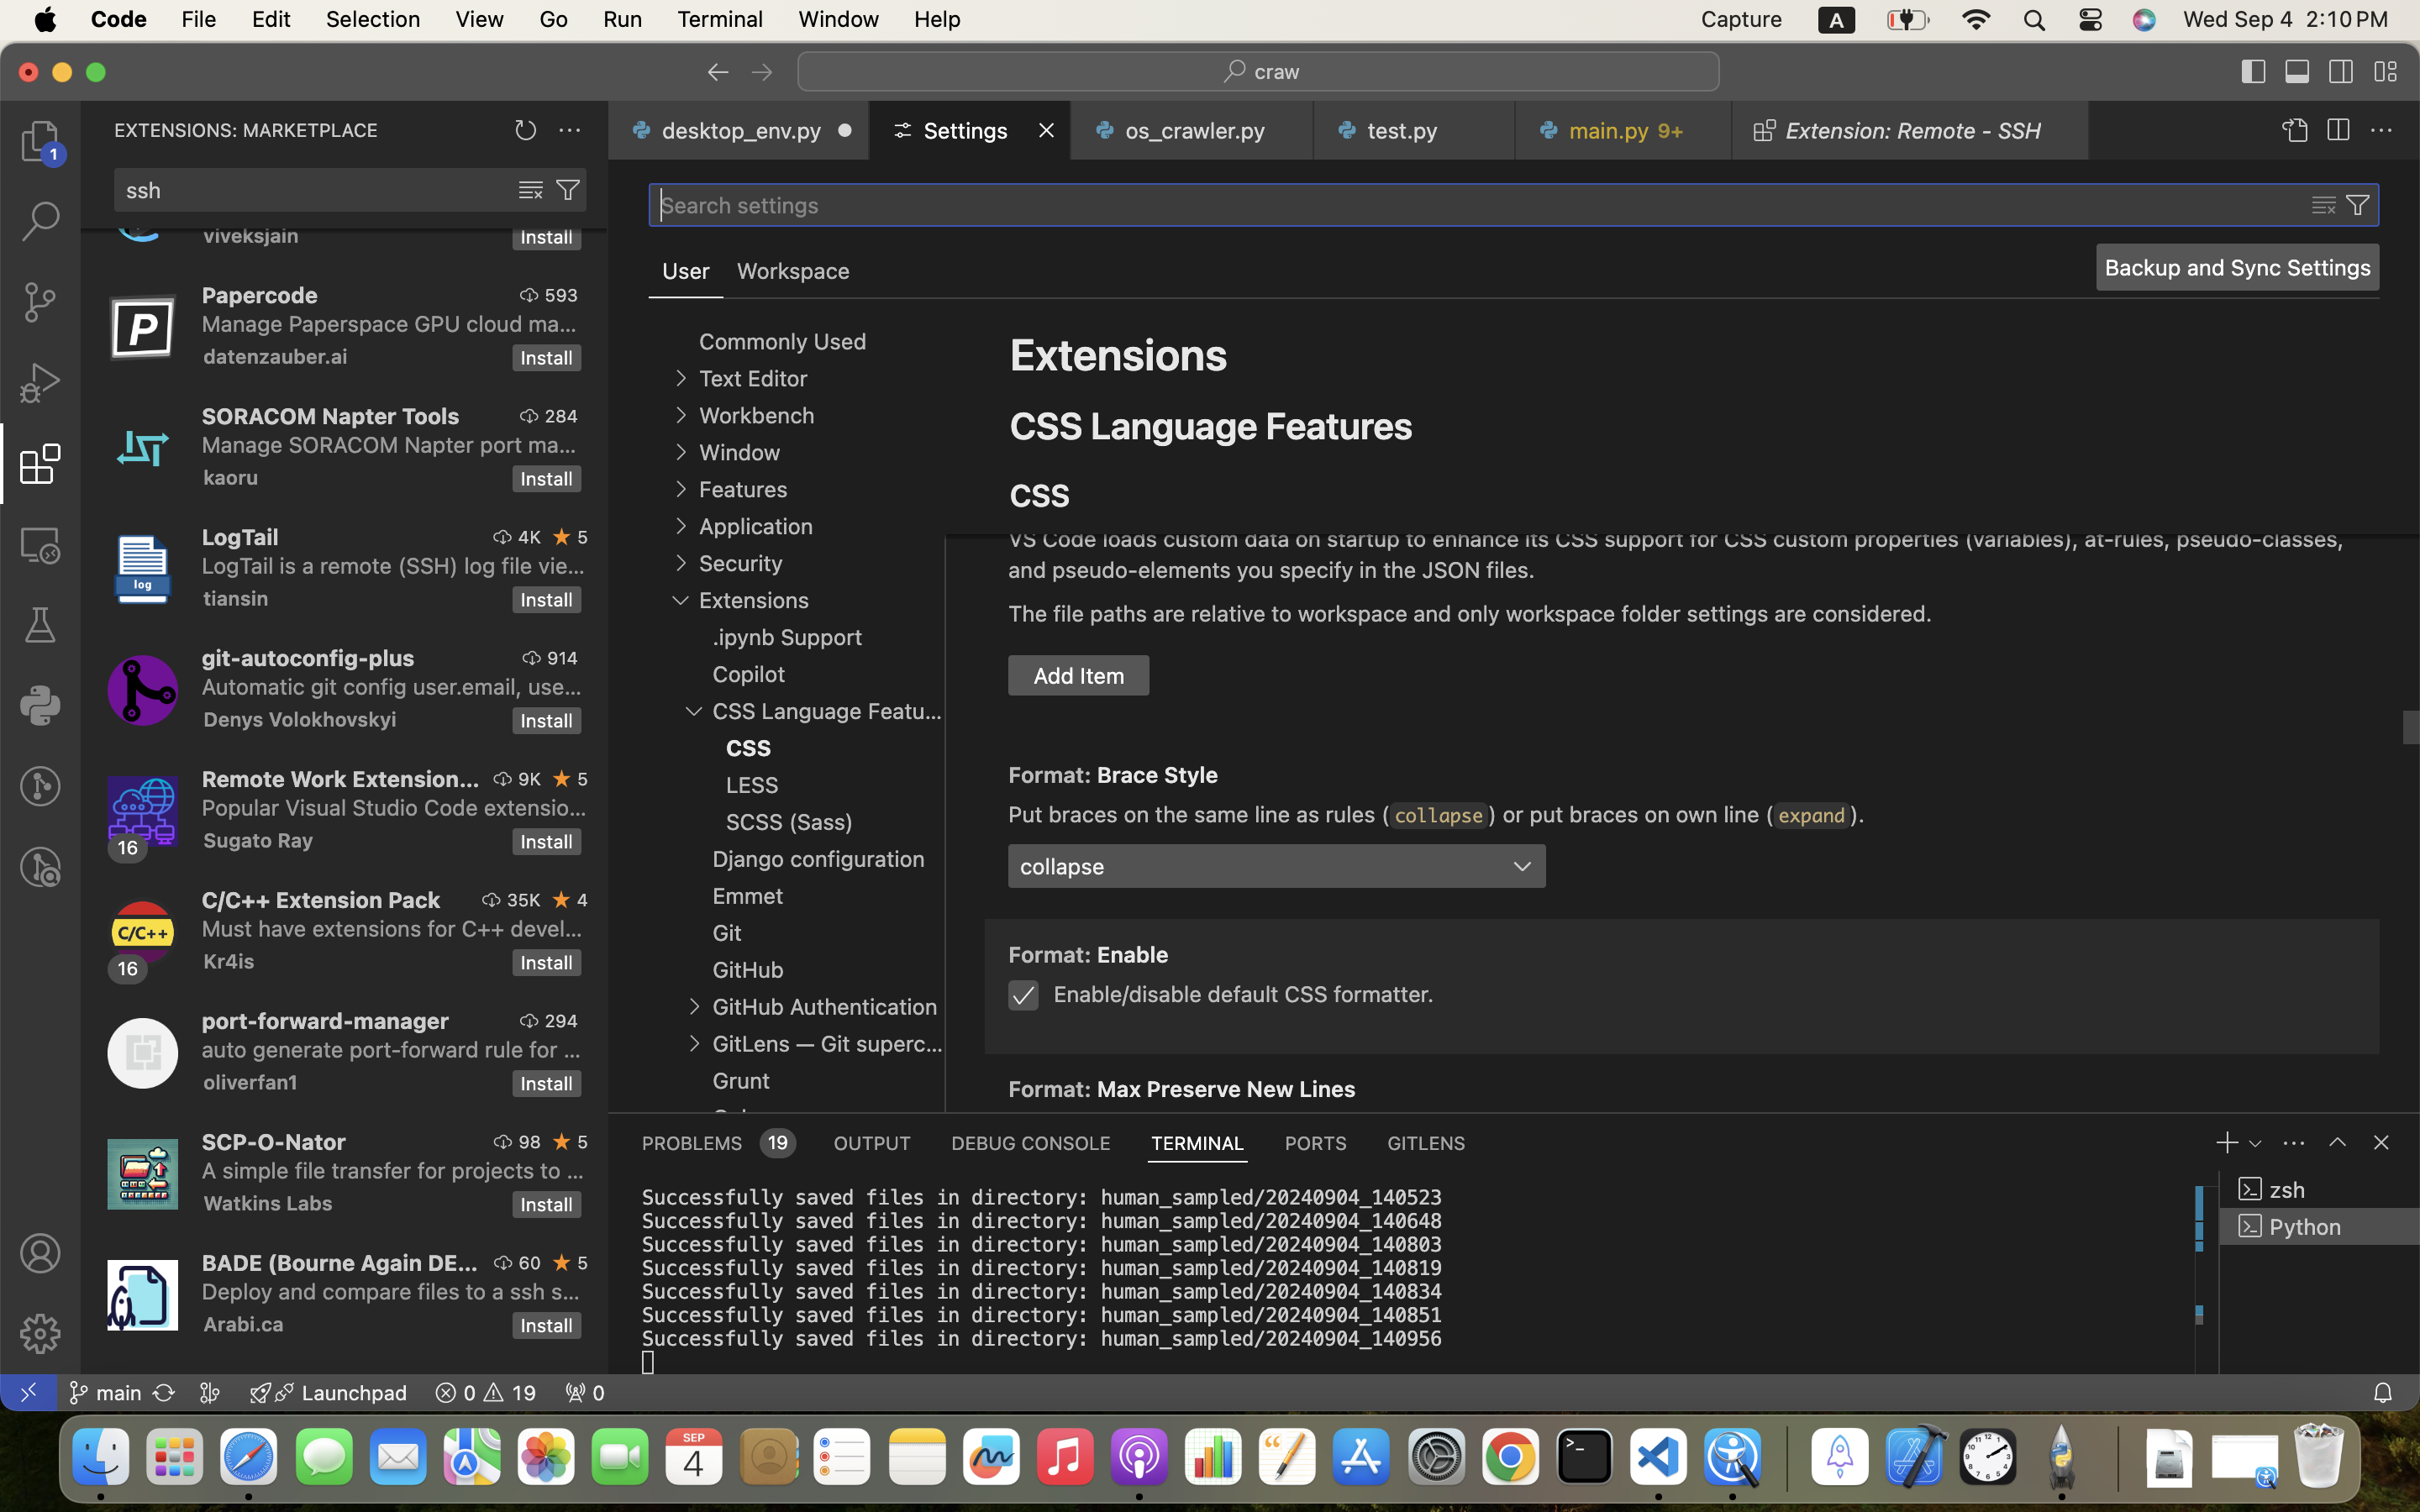 Image resolution: width=2420 pixels, height=1512 pixels. What do you see at coordinates (873, 1142) in the screenshot?
I see `0 OUTPUT` at bounding box center [873, 1142].